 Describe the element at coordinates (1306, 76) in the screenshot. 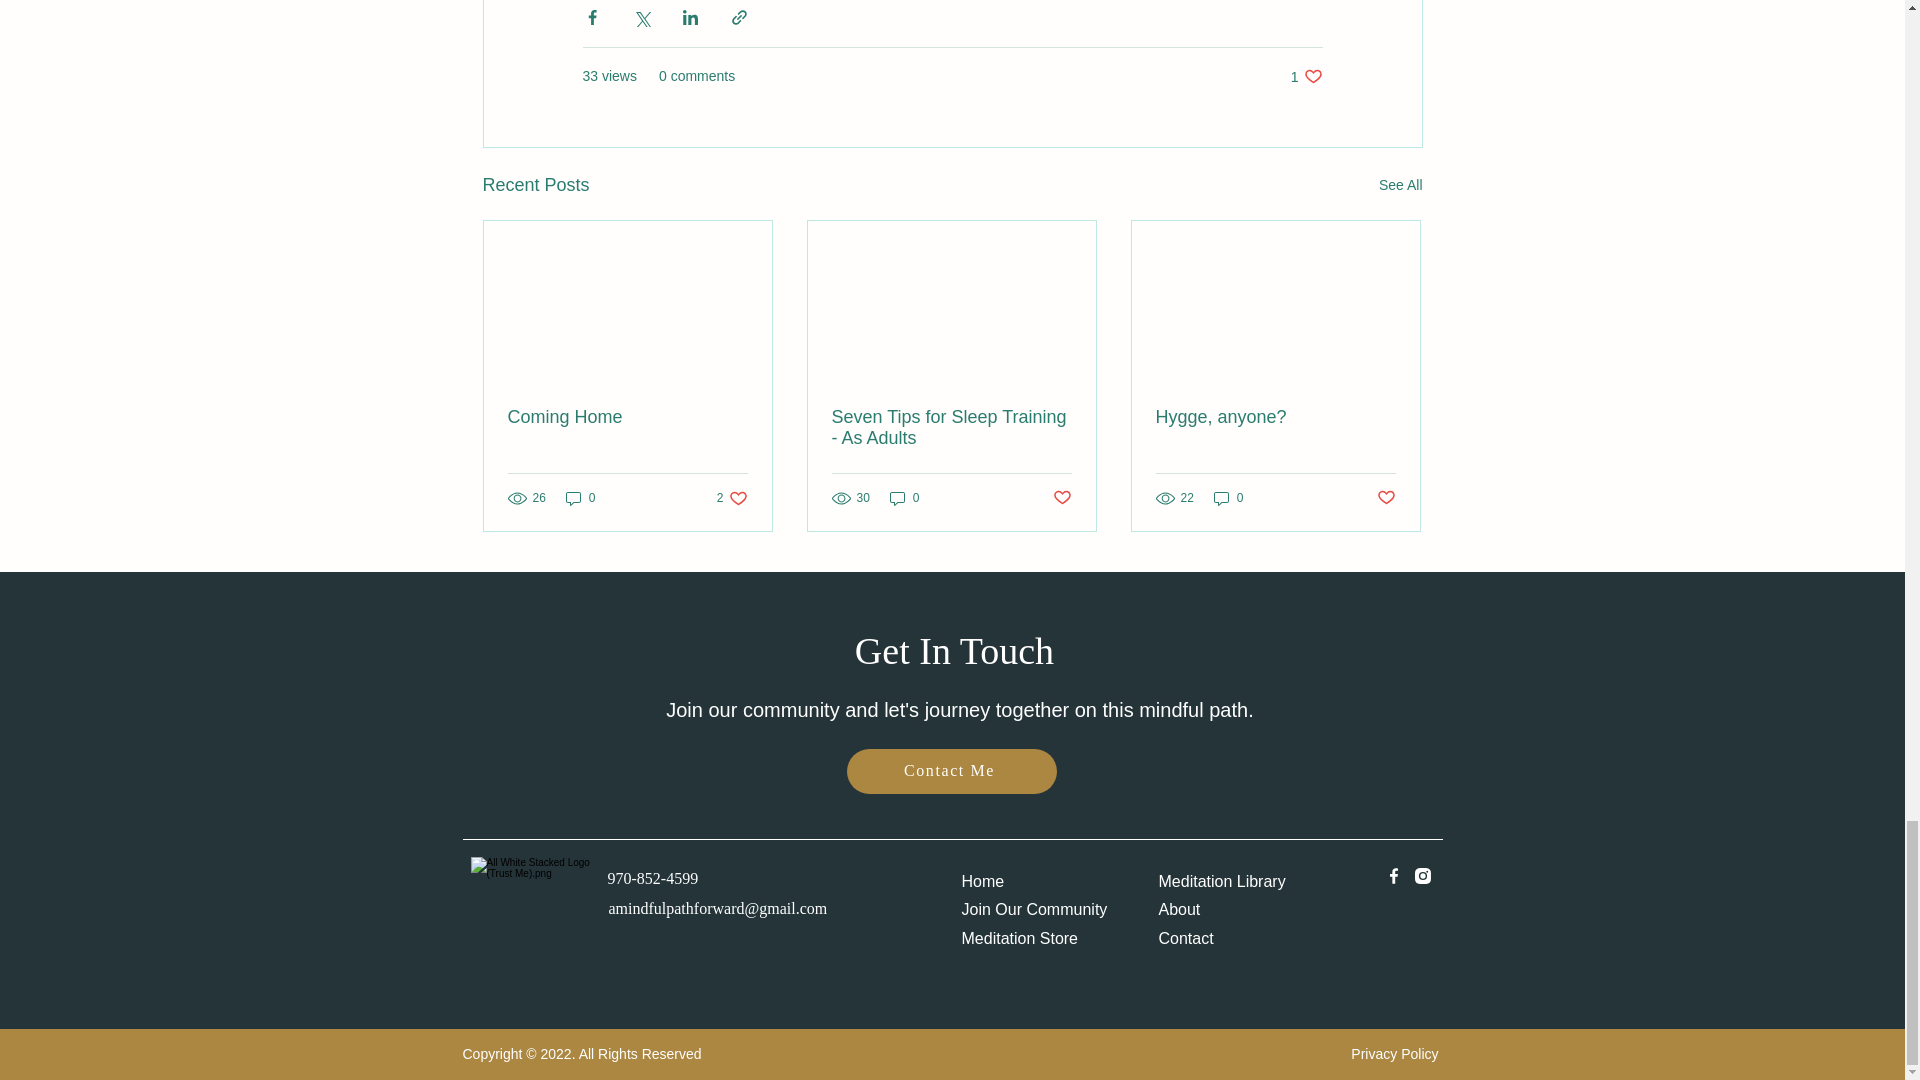

I see `Coming Home` at that location.